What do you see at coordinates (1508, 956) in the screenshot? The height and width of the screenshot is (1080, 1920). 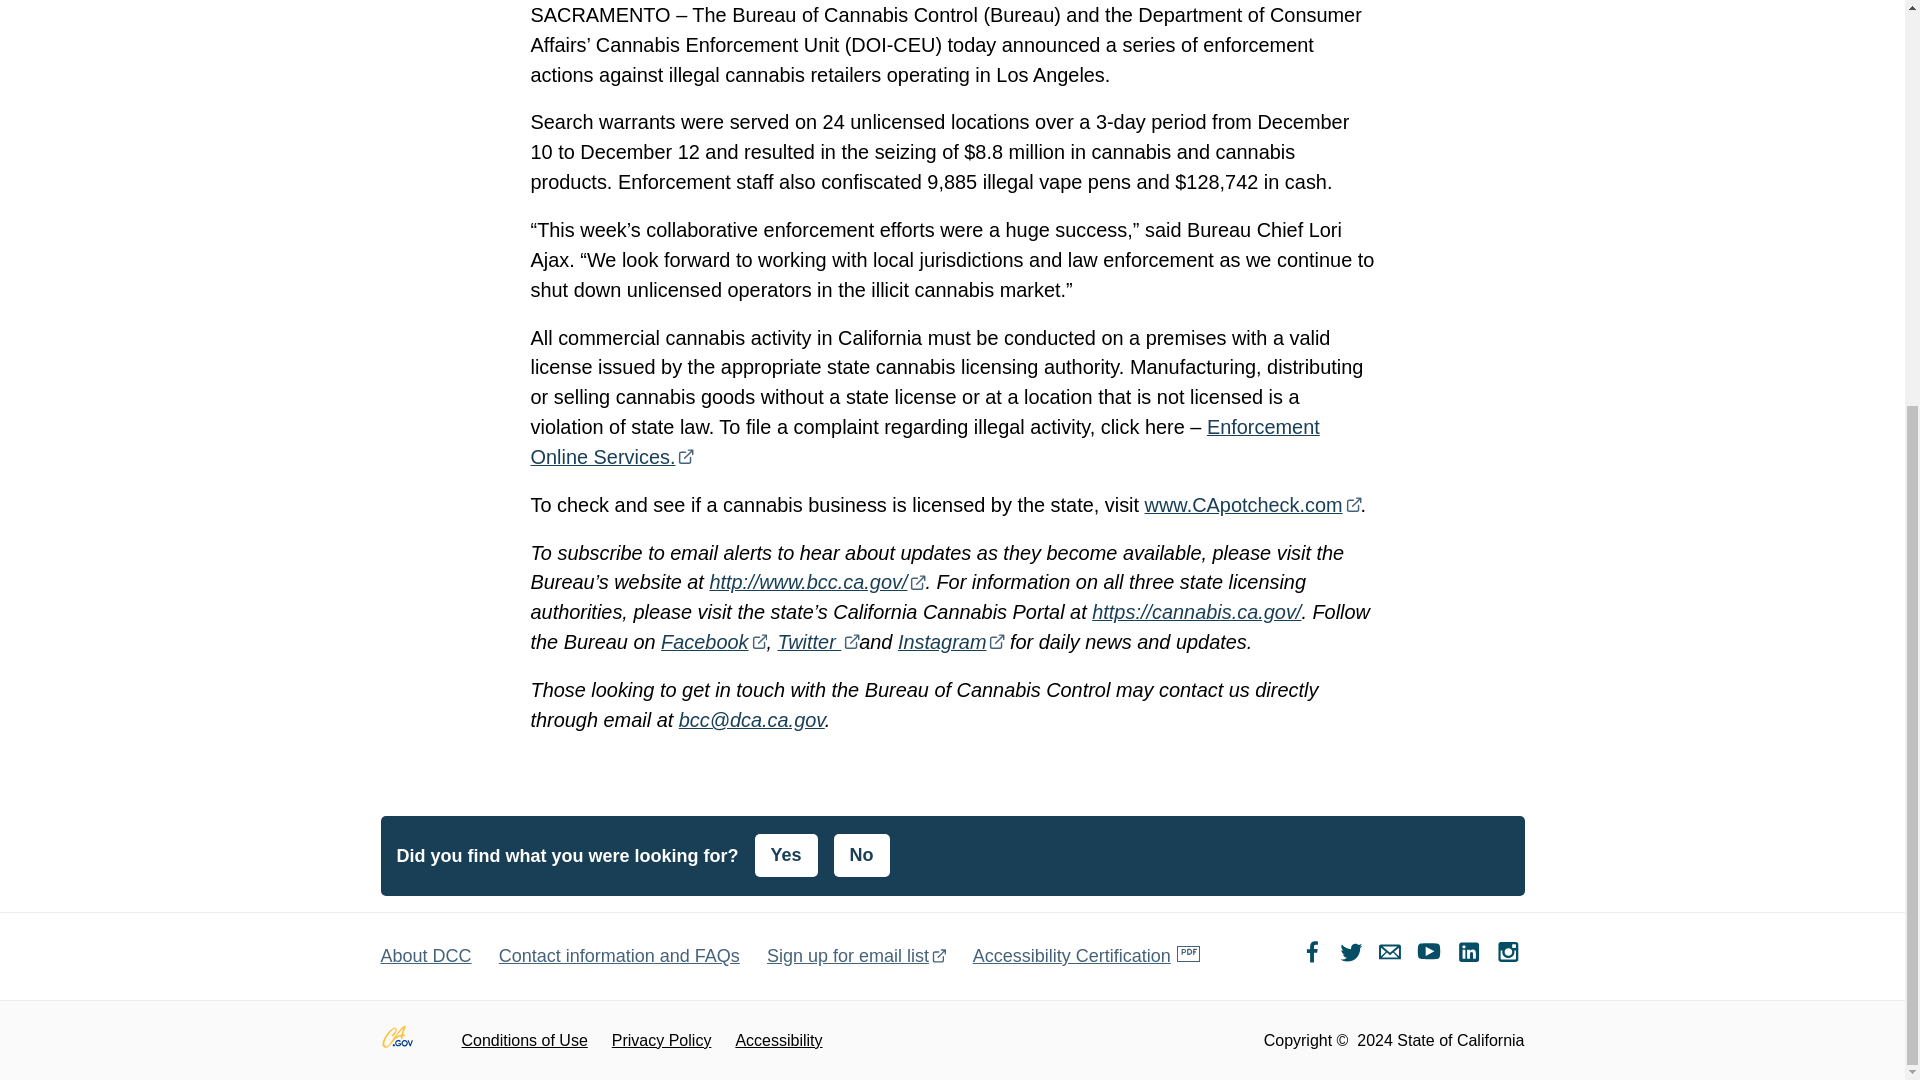 I see `Share via Instagram` at bounding box center [1508, 956].